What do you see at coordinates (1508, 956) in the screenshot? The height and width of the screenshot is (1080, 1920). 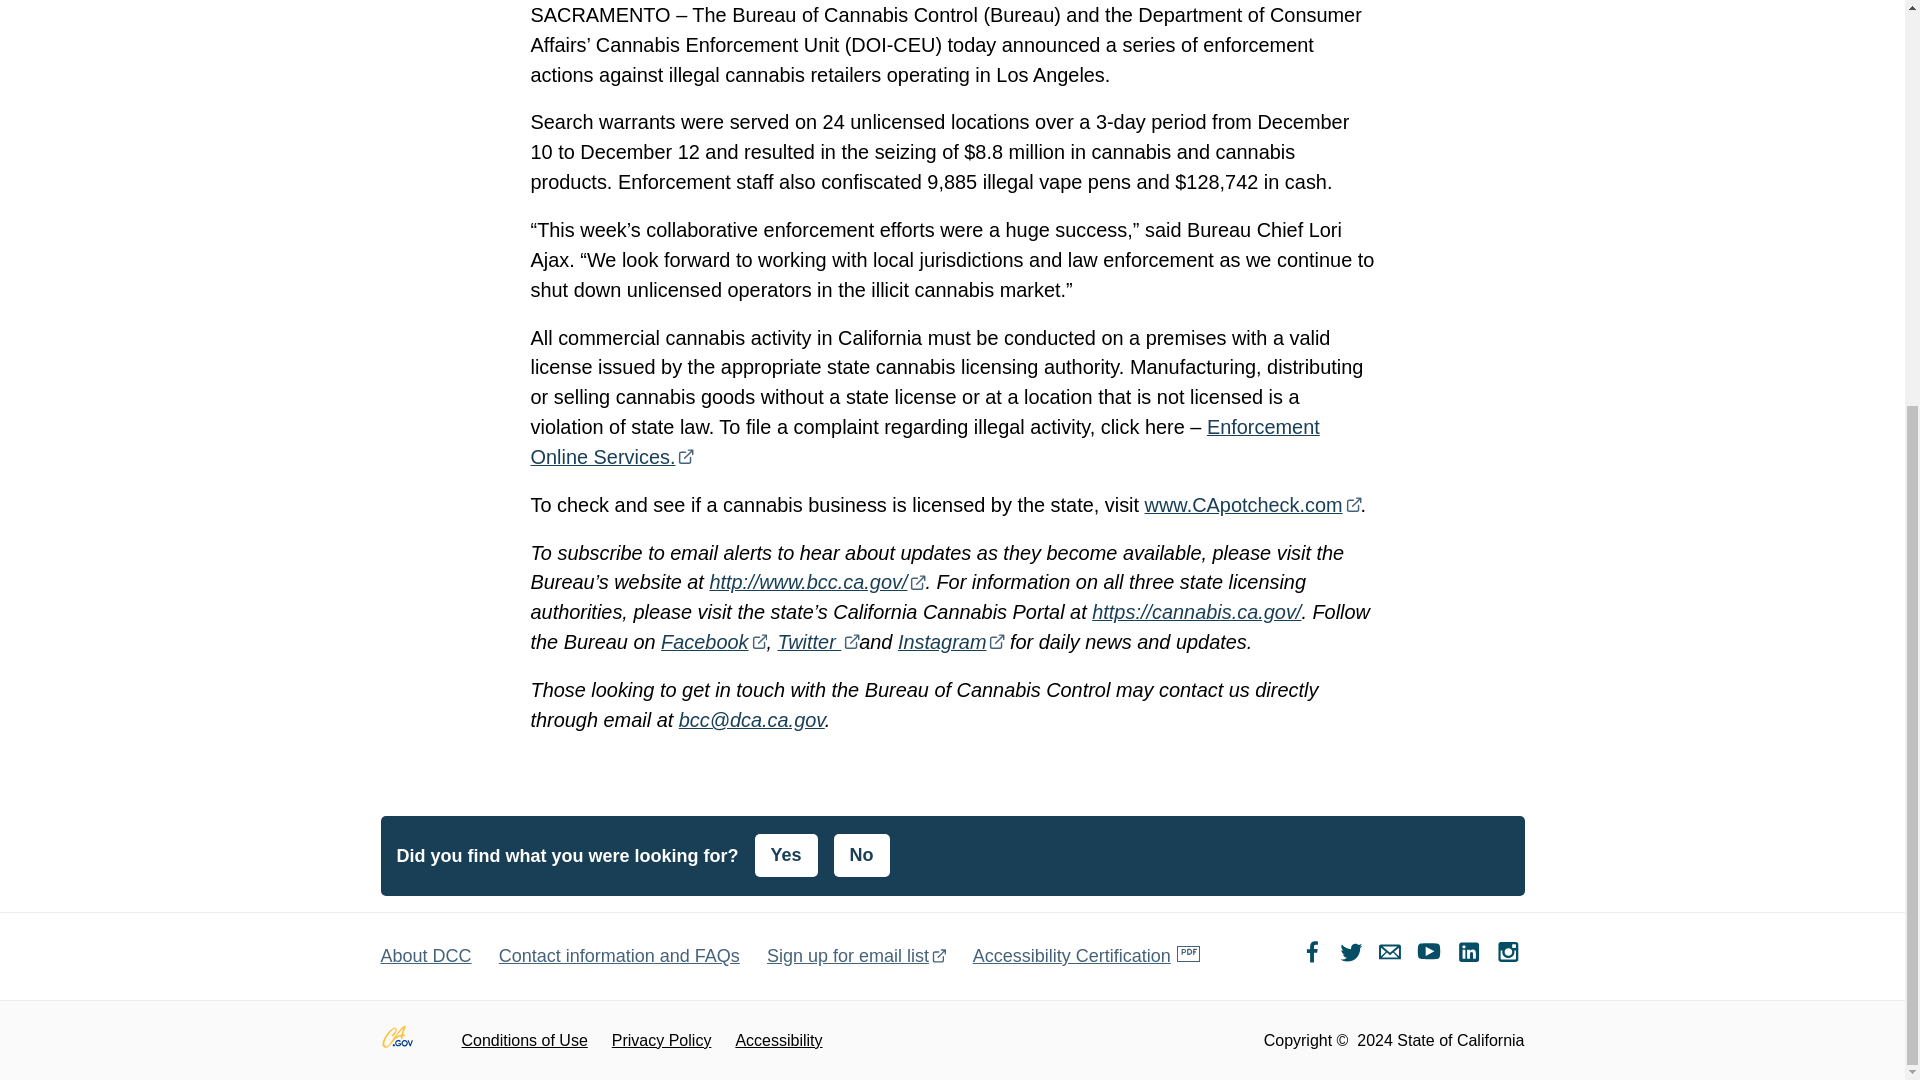 I see `Share via Instagram` at bounding box center [1508, 956].